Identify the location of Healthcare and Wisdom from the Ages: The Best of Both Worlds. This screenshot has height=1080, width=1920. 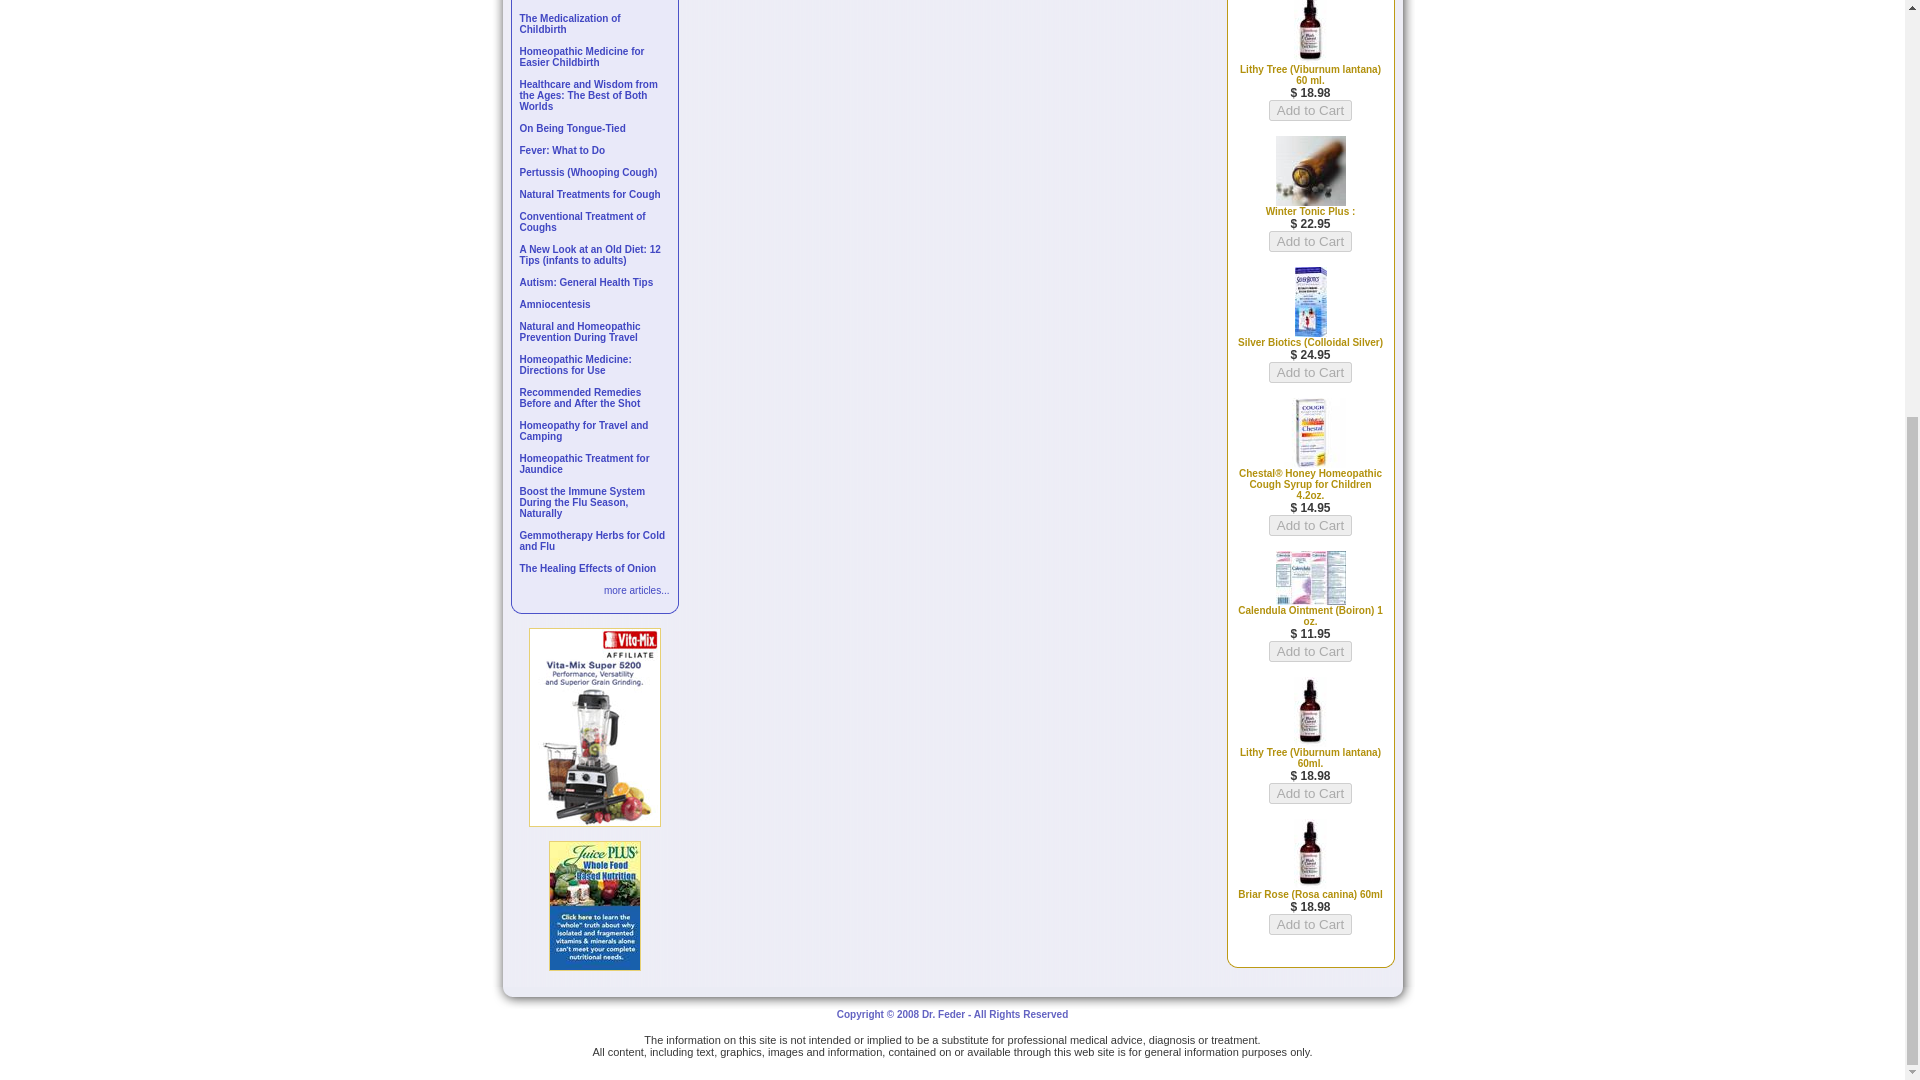
(589, 95).